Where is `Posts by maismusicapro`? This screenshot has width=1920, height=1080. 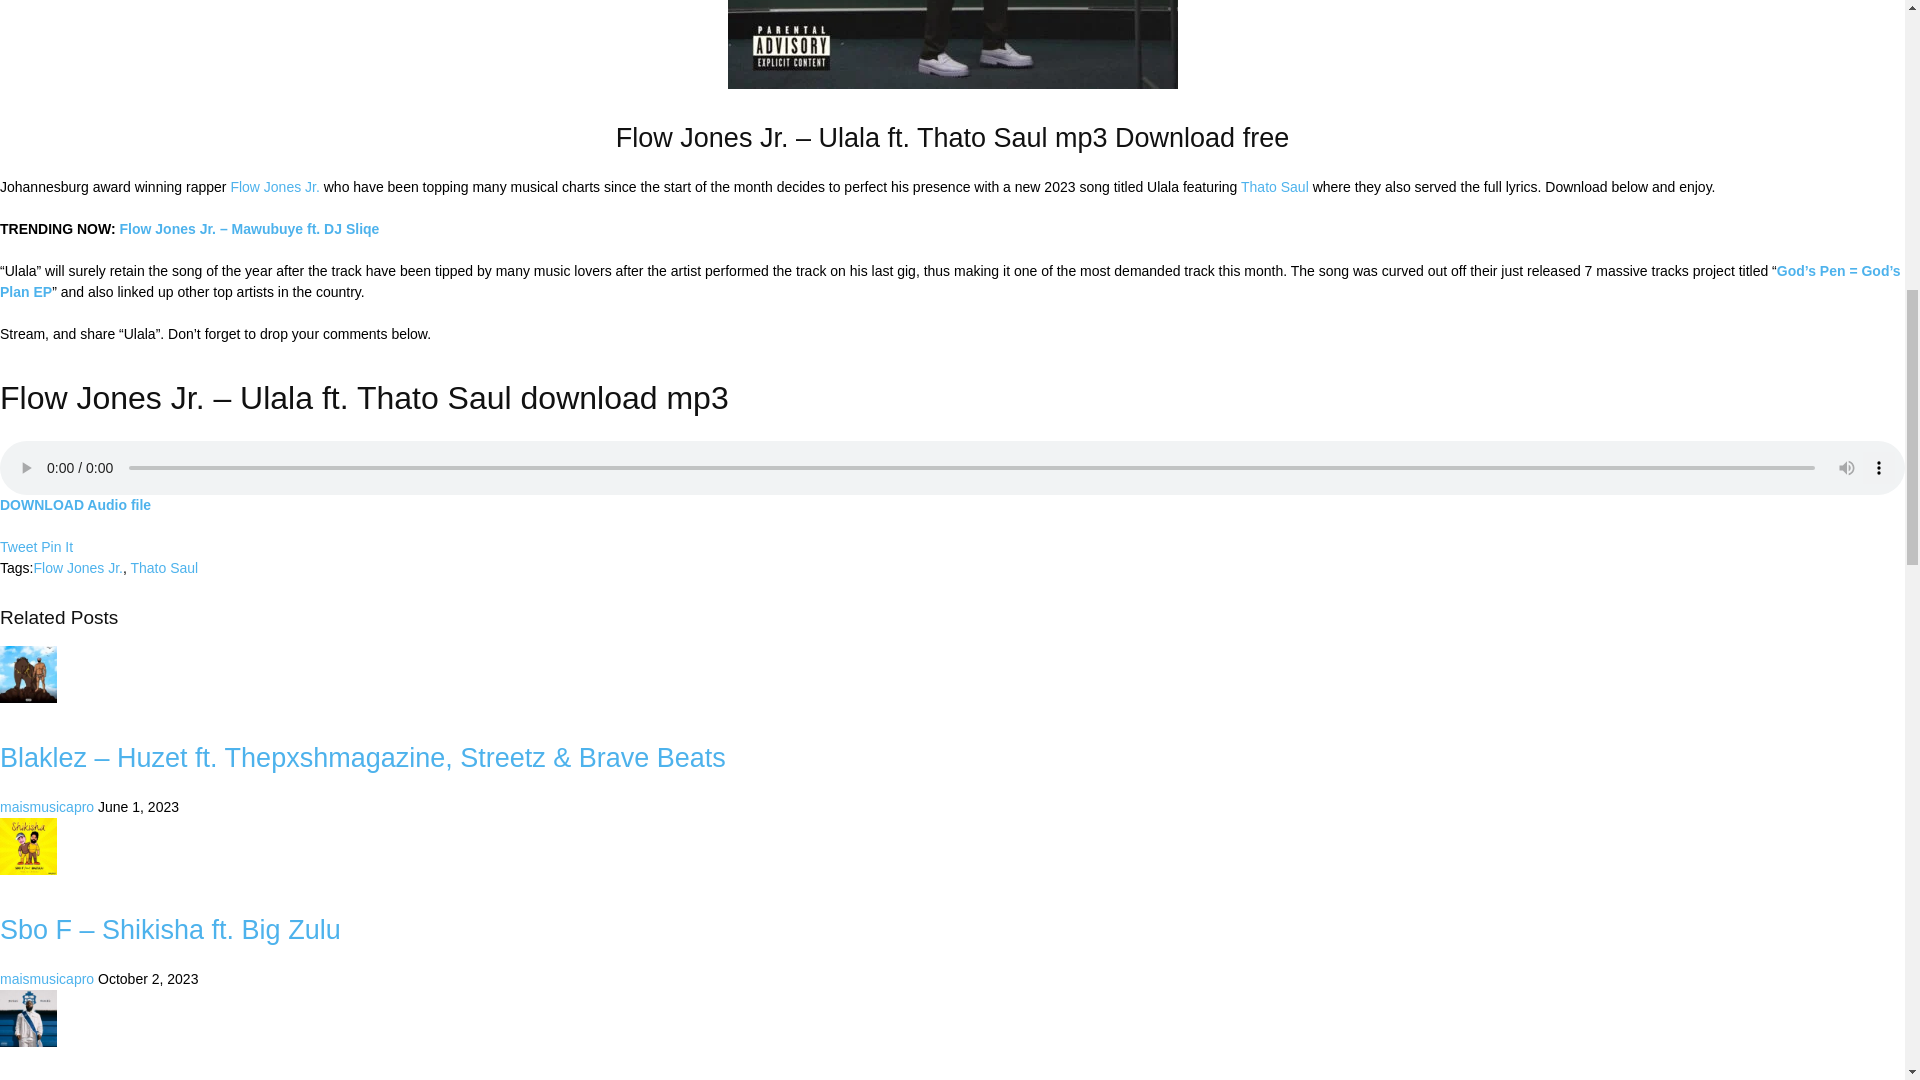 Posts by maismusicapro is located at coordinates (47, 807).